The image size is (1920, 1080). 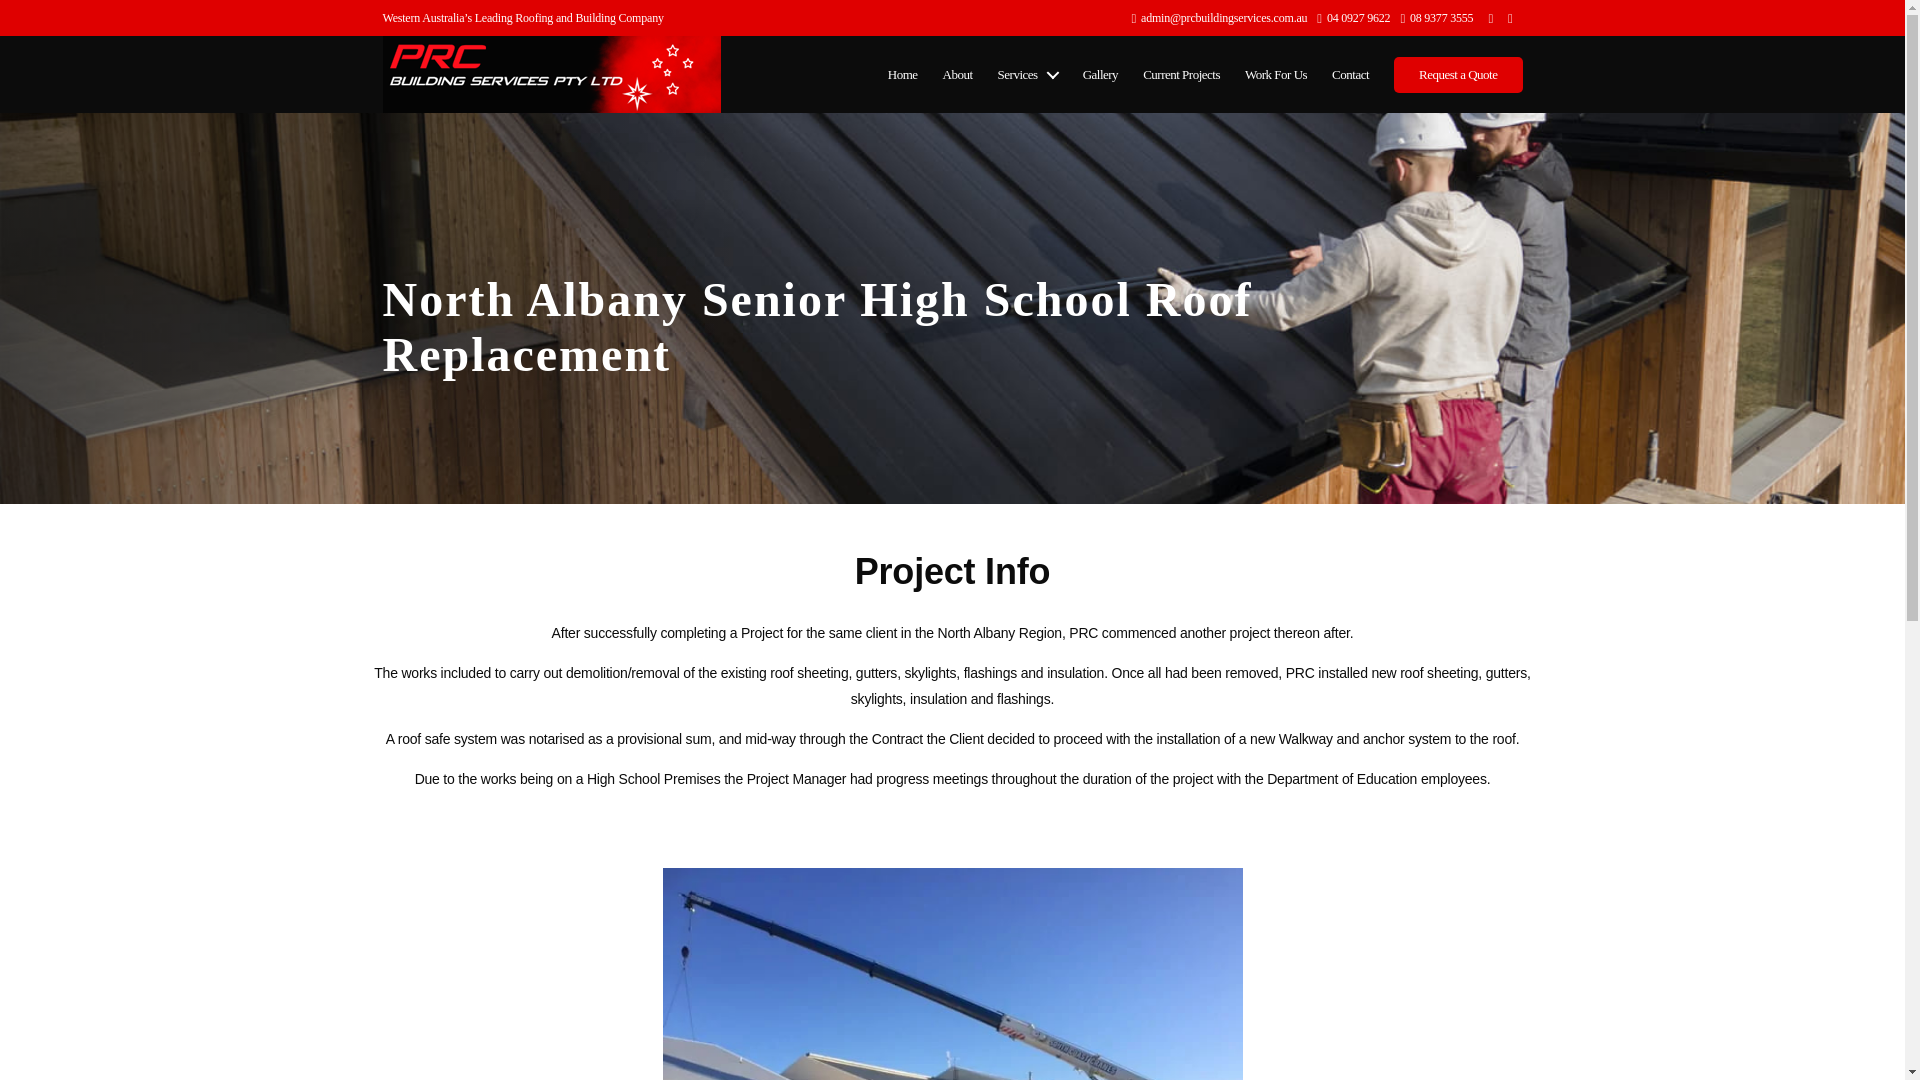 I want to click on Services, so click(x=1028, y=74).